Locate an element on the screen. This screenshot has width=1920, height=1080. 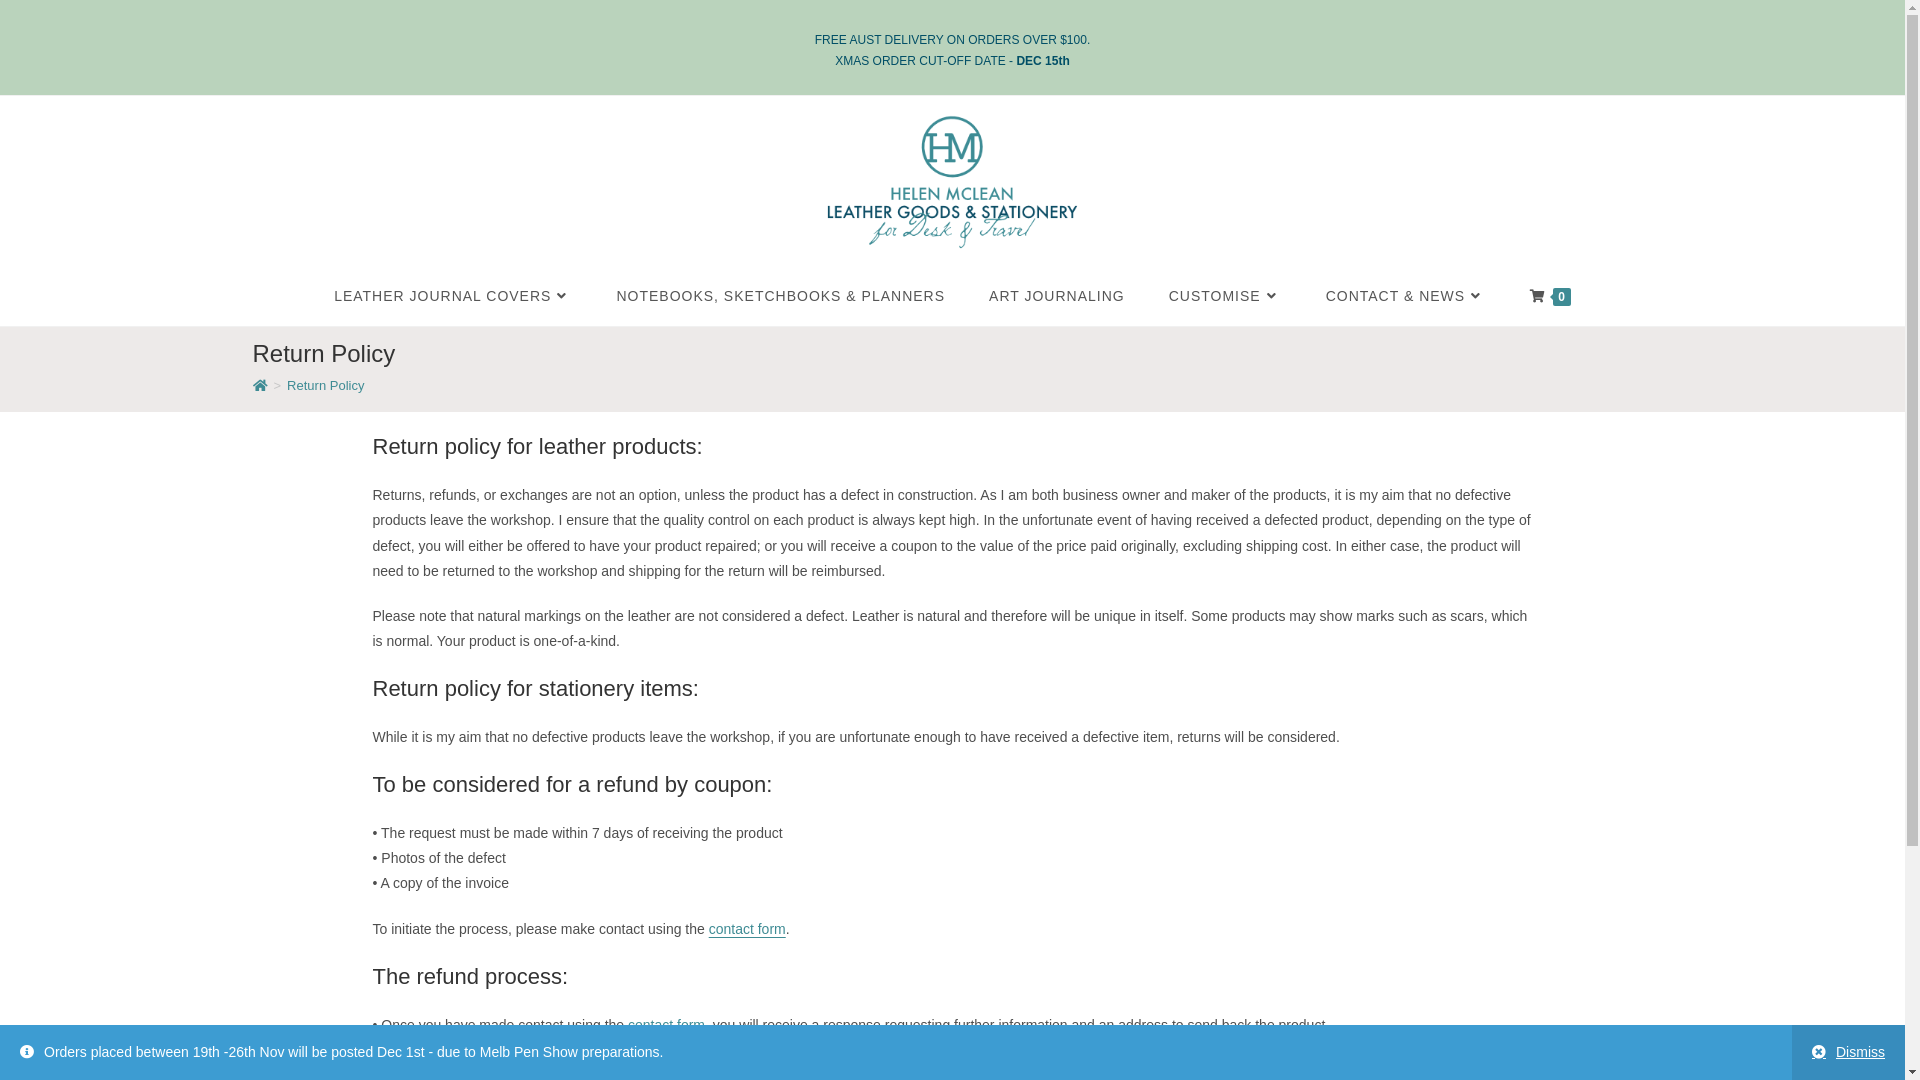
0 is located at coordinates (1550, 296).